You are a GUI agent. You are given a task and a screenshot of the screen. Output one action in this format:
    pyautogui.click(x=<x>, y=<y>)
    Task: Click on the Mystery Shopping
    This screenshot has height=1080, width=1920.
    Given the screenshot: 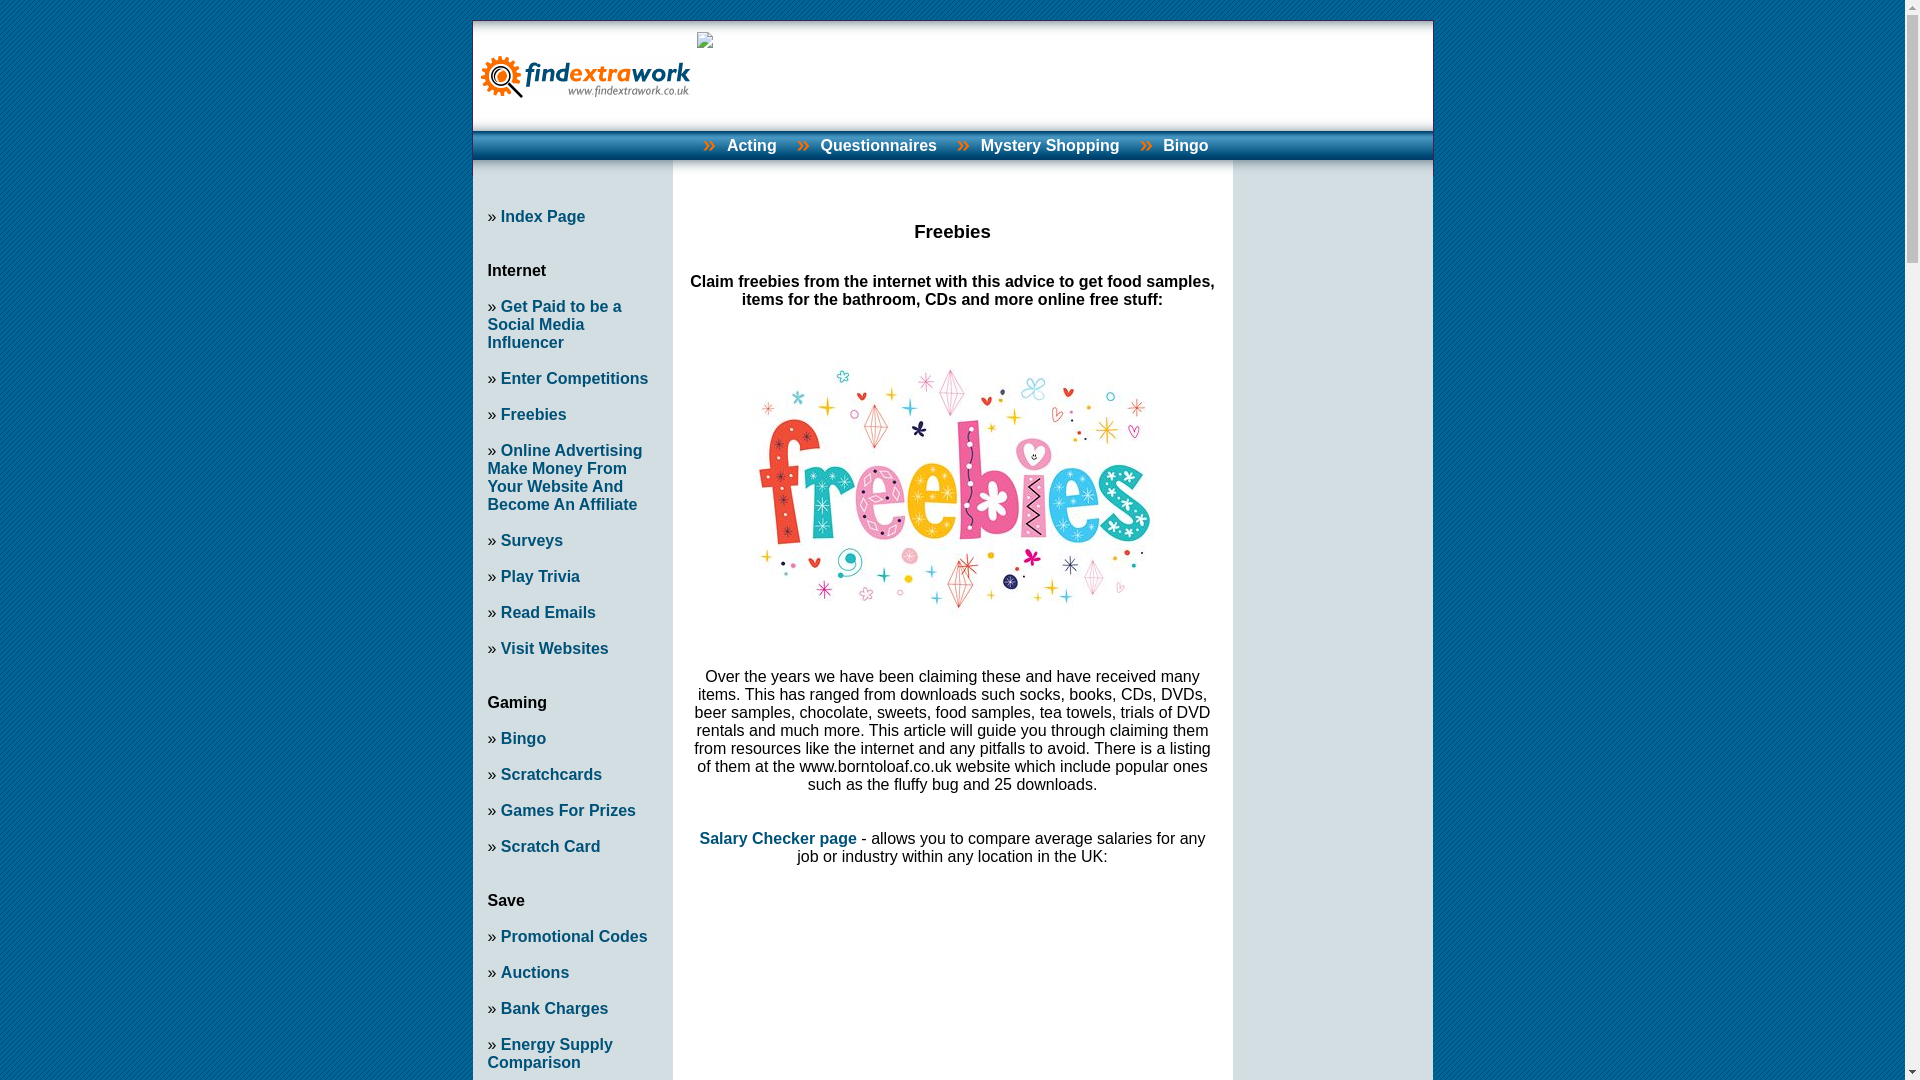 What is the action you would take?
    pyautogui.click(x=1050, y=146)
    